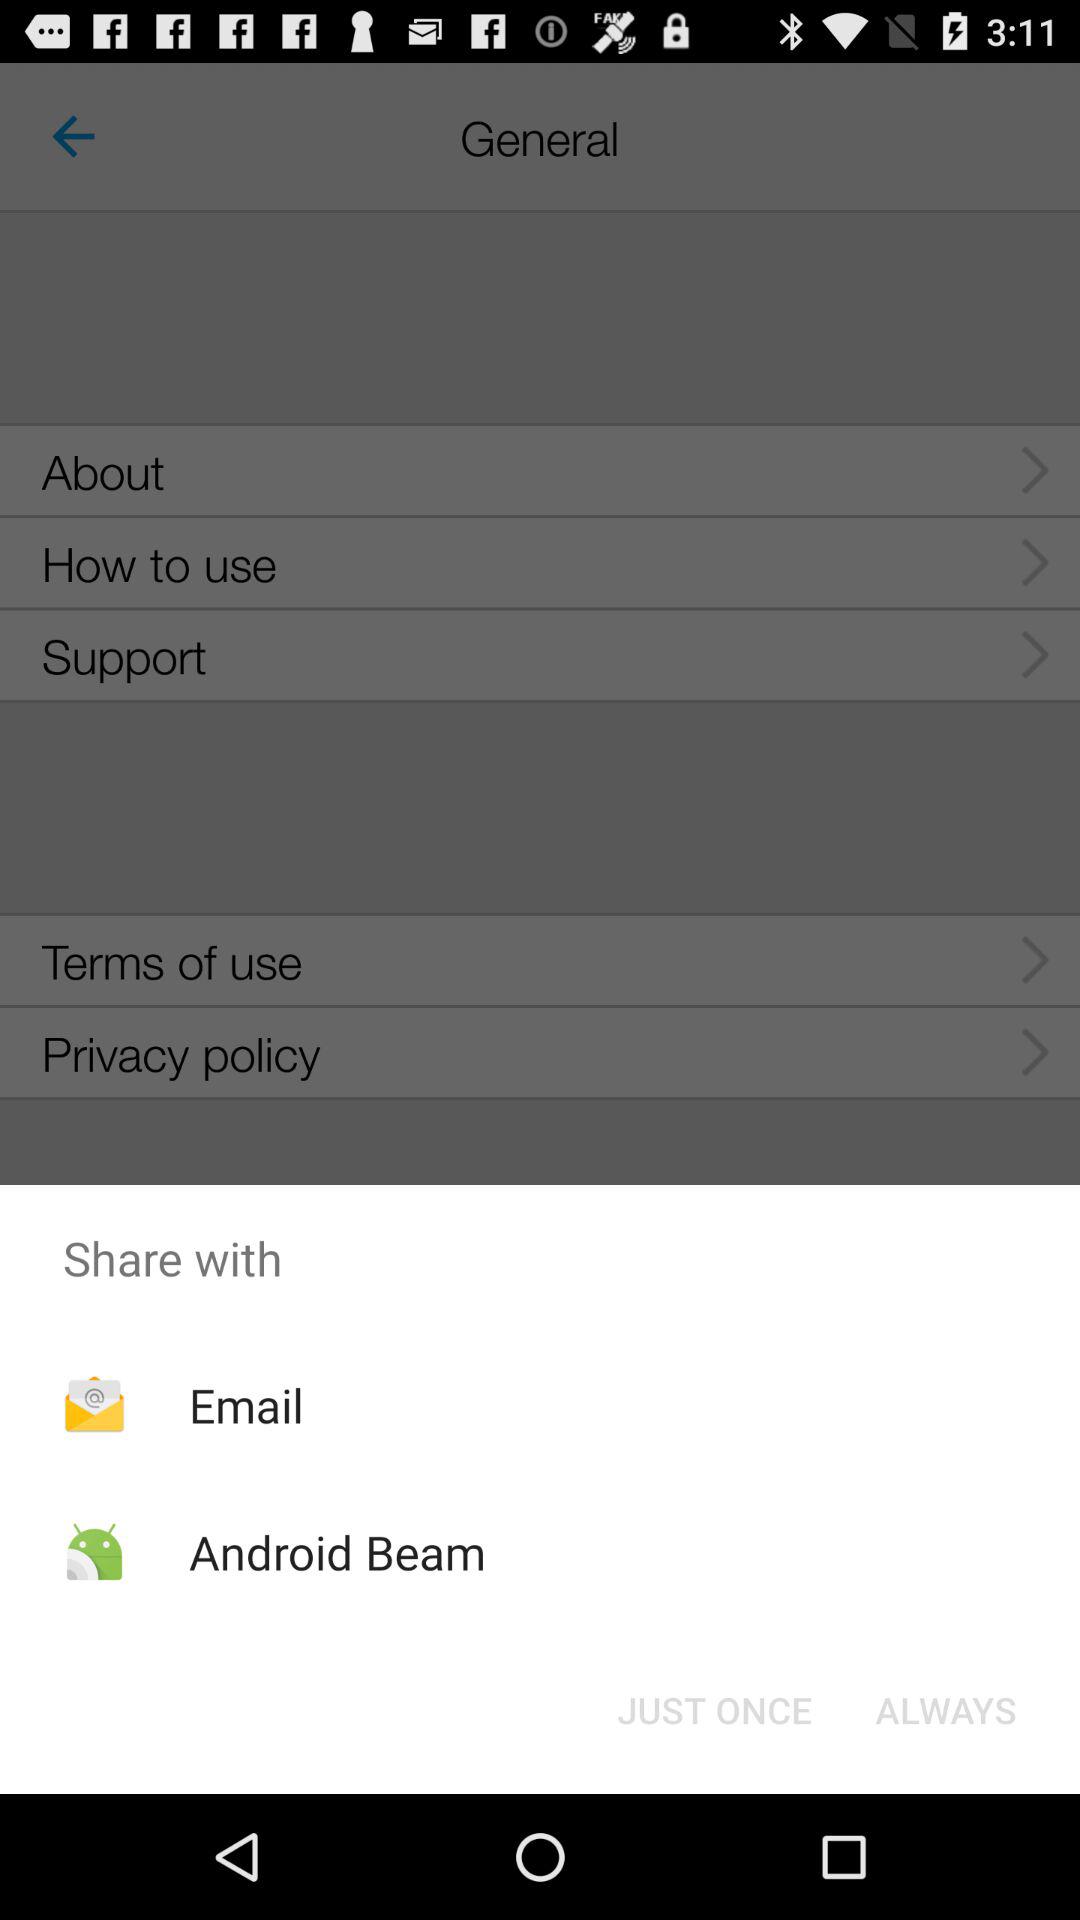 This screenshot has width=1080, height=1920. Describe the element at coordinates (946, 1710) in the screenshot. I see `select button at the bottom right corner` at that location.